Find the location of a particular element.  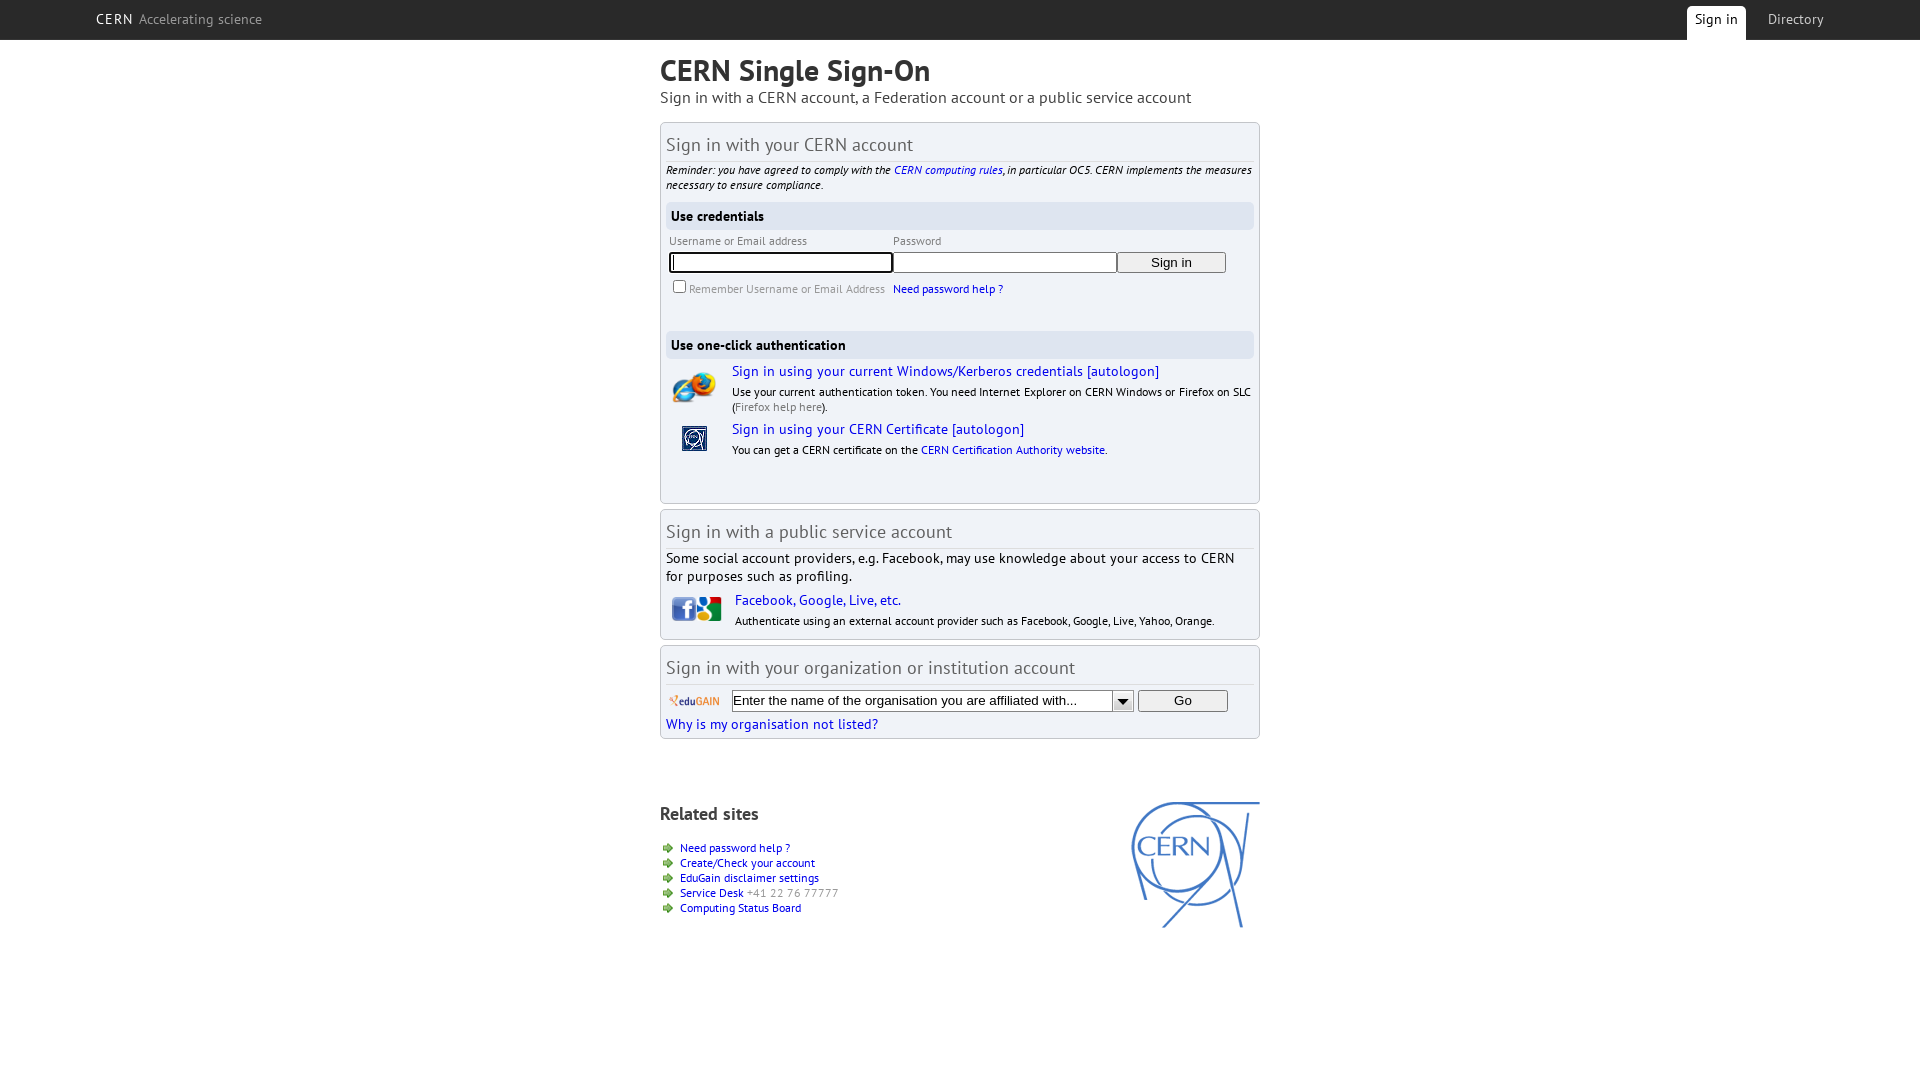

Why is my organisation not listed? is located at coordinates (772, 724).